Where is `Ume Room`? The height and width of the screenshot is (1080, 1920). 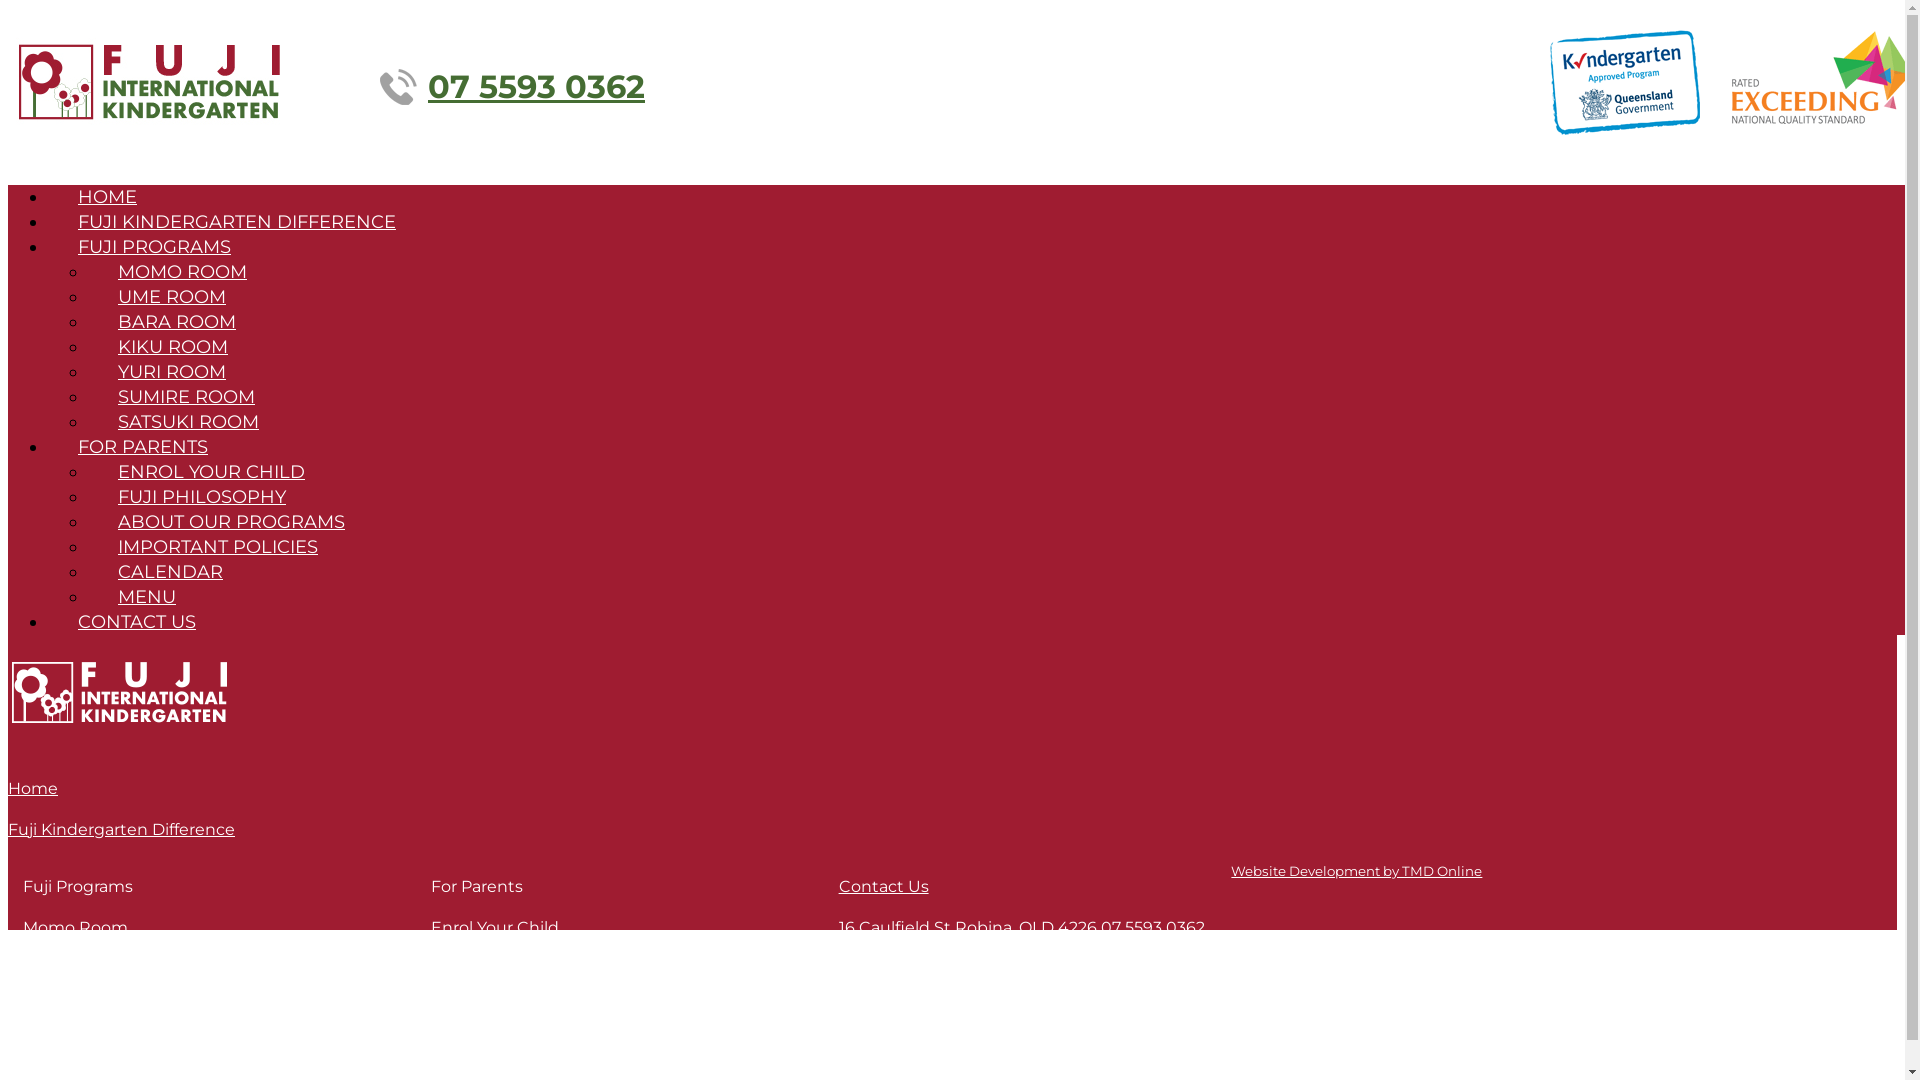 Ume Room is located at coordinates (70, 952).